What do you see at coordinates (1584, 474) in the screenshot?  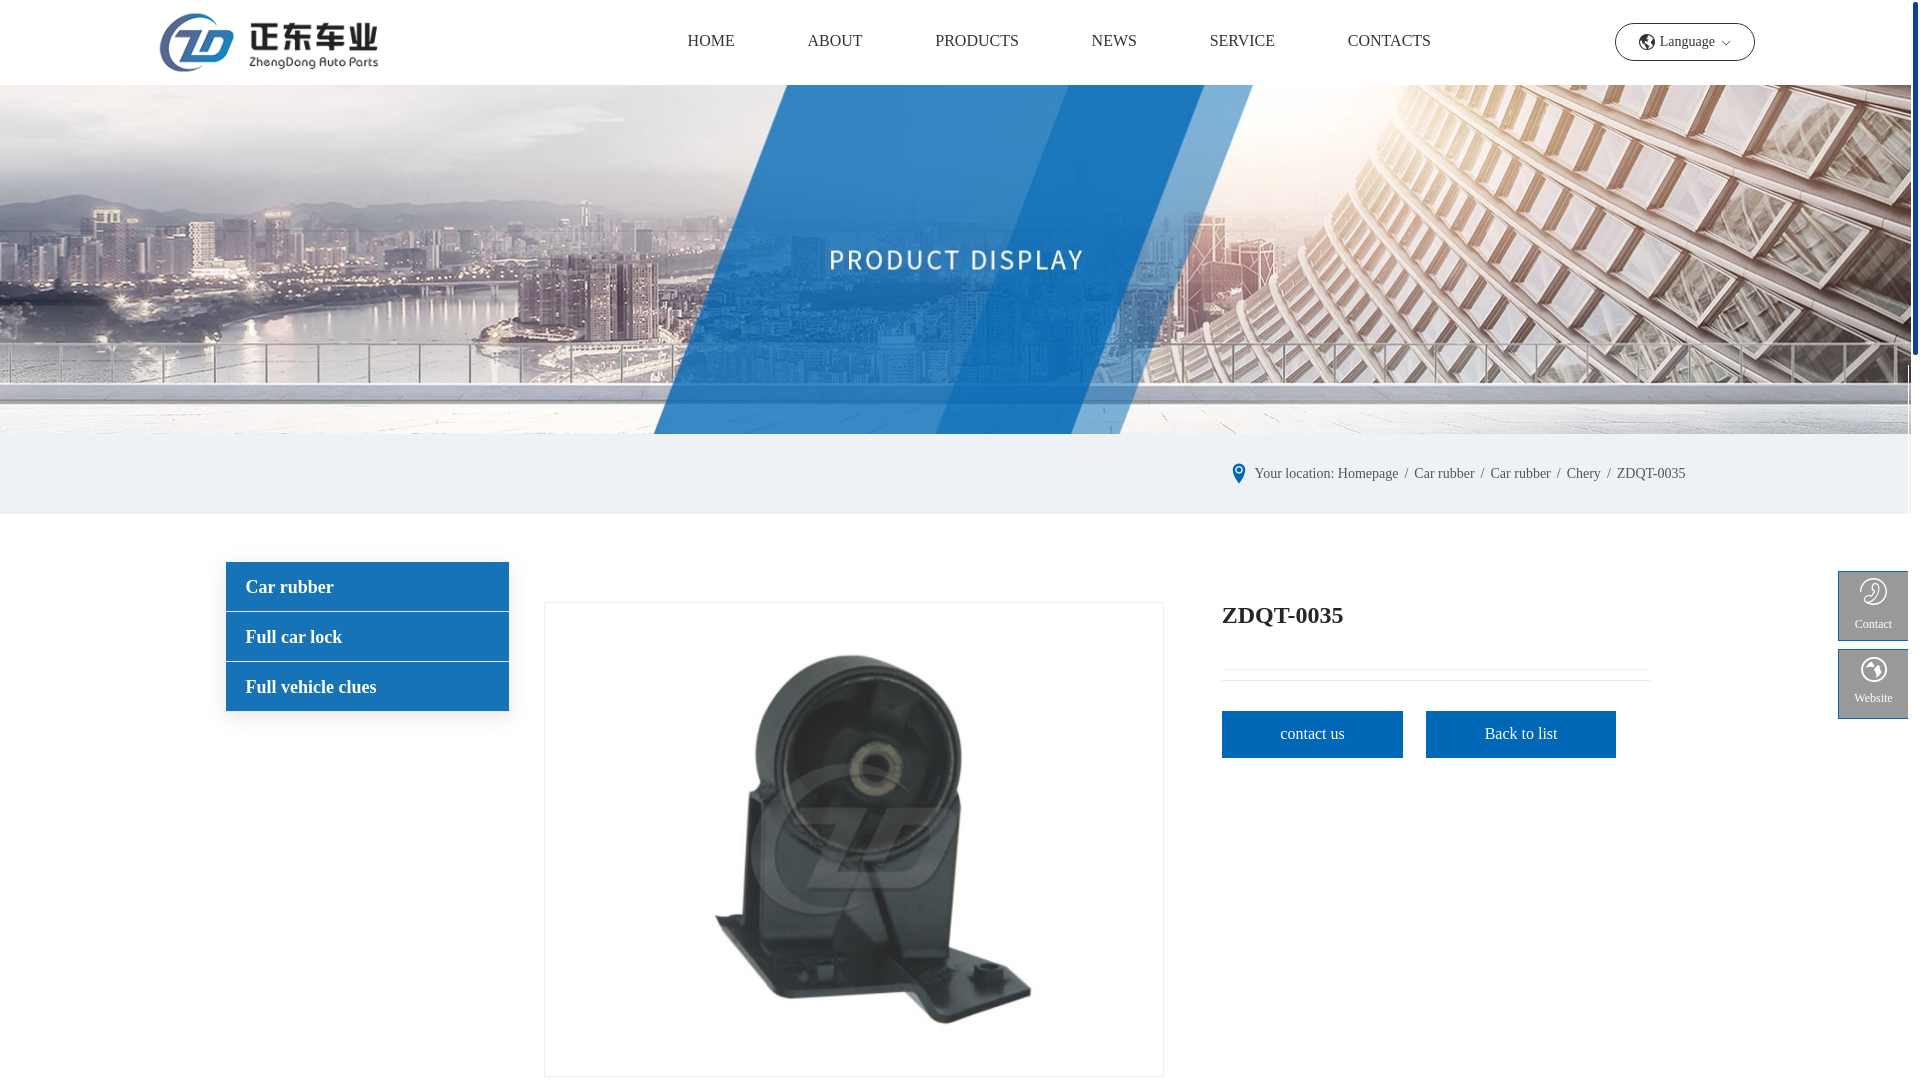 I see `Chery` at bounding box center [1584, 474].